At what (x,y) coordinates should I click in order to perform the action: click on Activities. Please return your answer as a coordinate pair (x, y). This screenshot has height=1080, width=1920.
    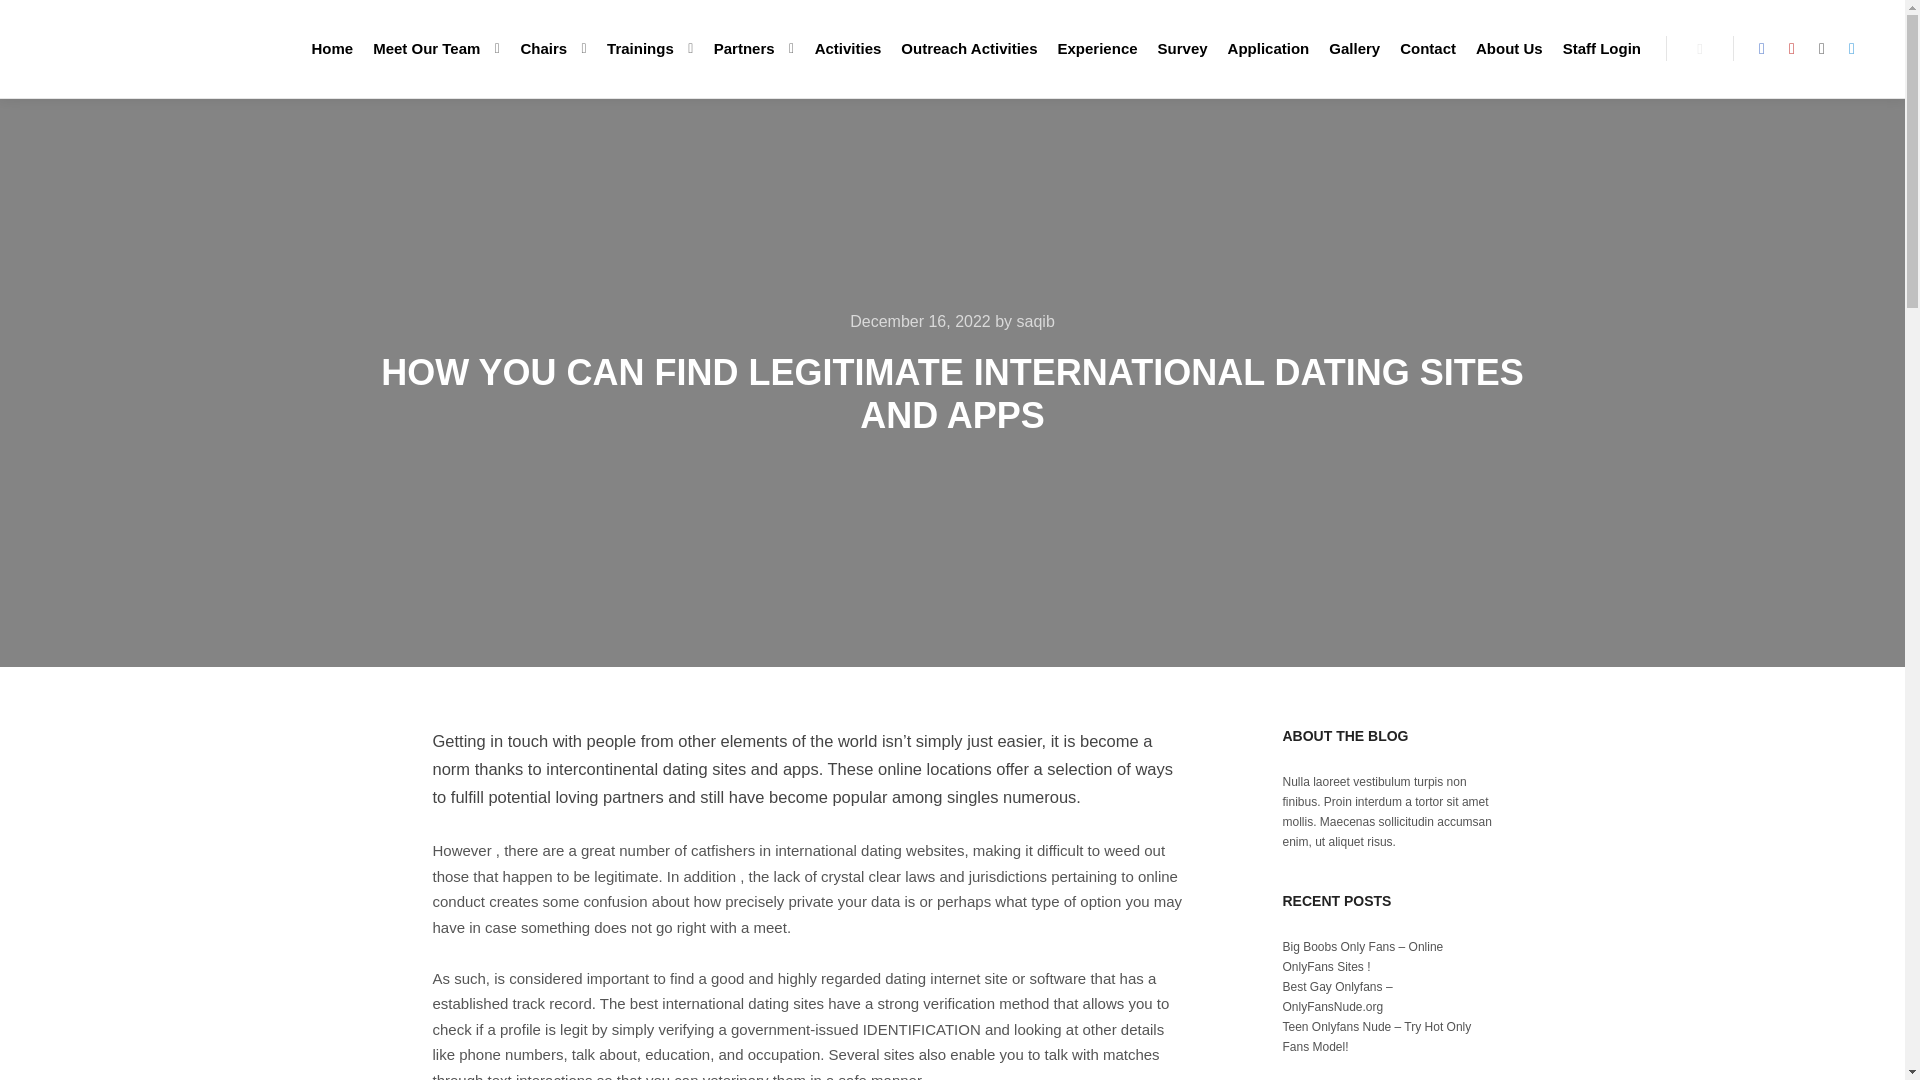
    Looking at the image, I should click on (848, 48).